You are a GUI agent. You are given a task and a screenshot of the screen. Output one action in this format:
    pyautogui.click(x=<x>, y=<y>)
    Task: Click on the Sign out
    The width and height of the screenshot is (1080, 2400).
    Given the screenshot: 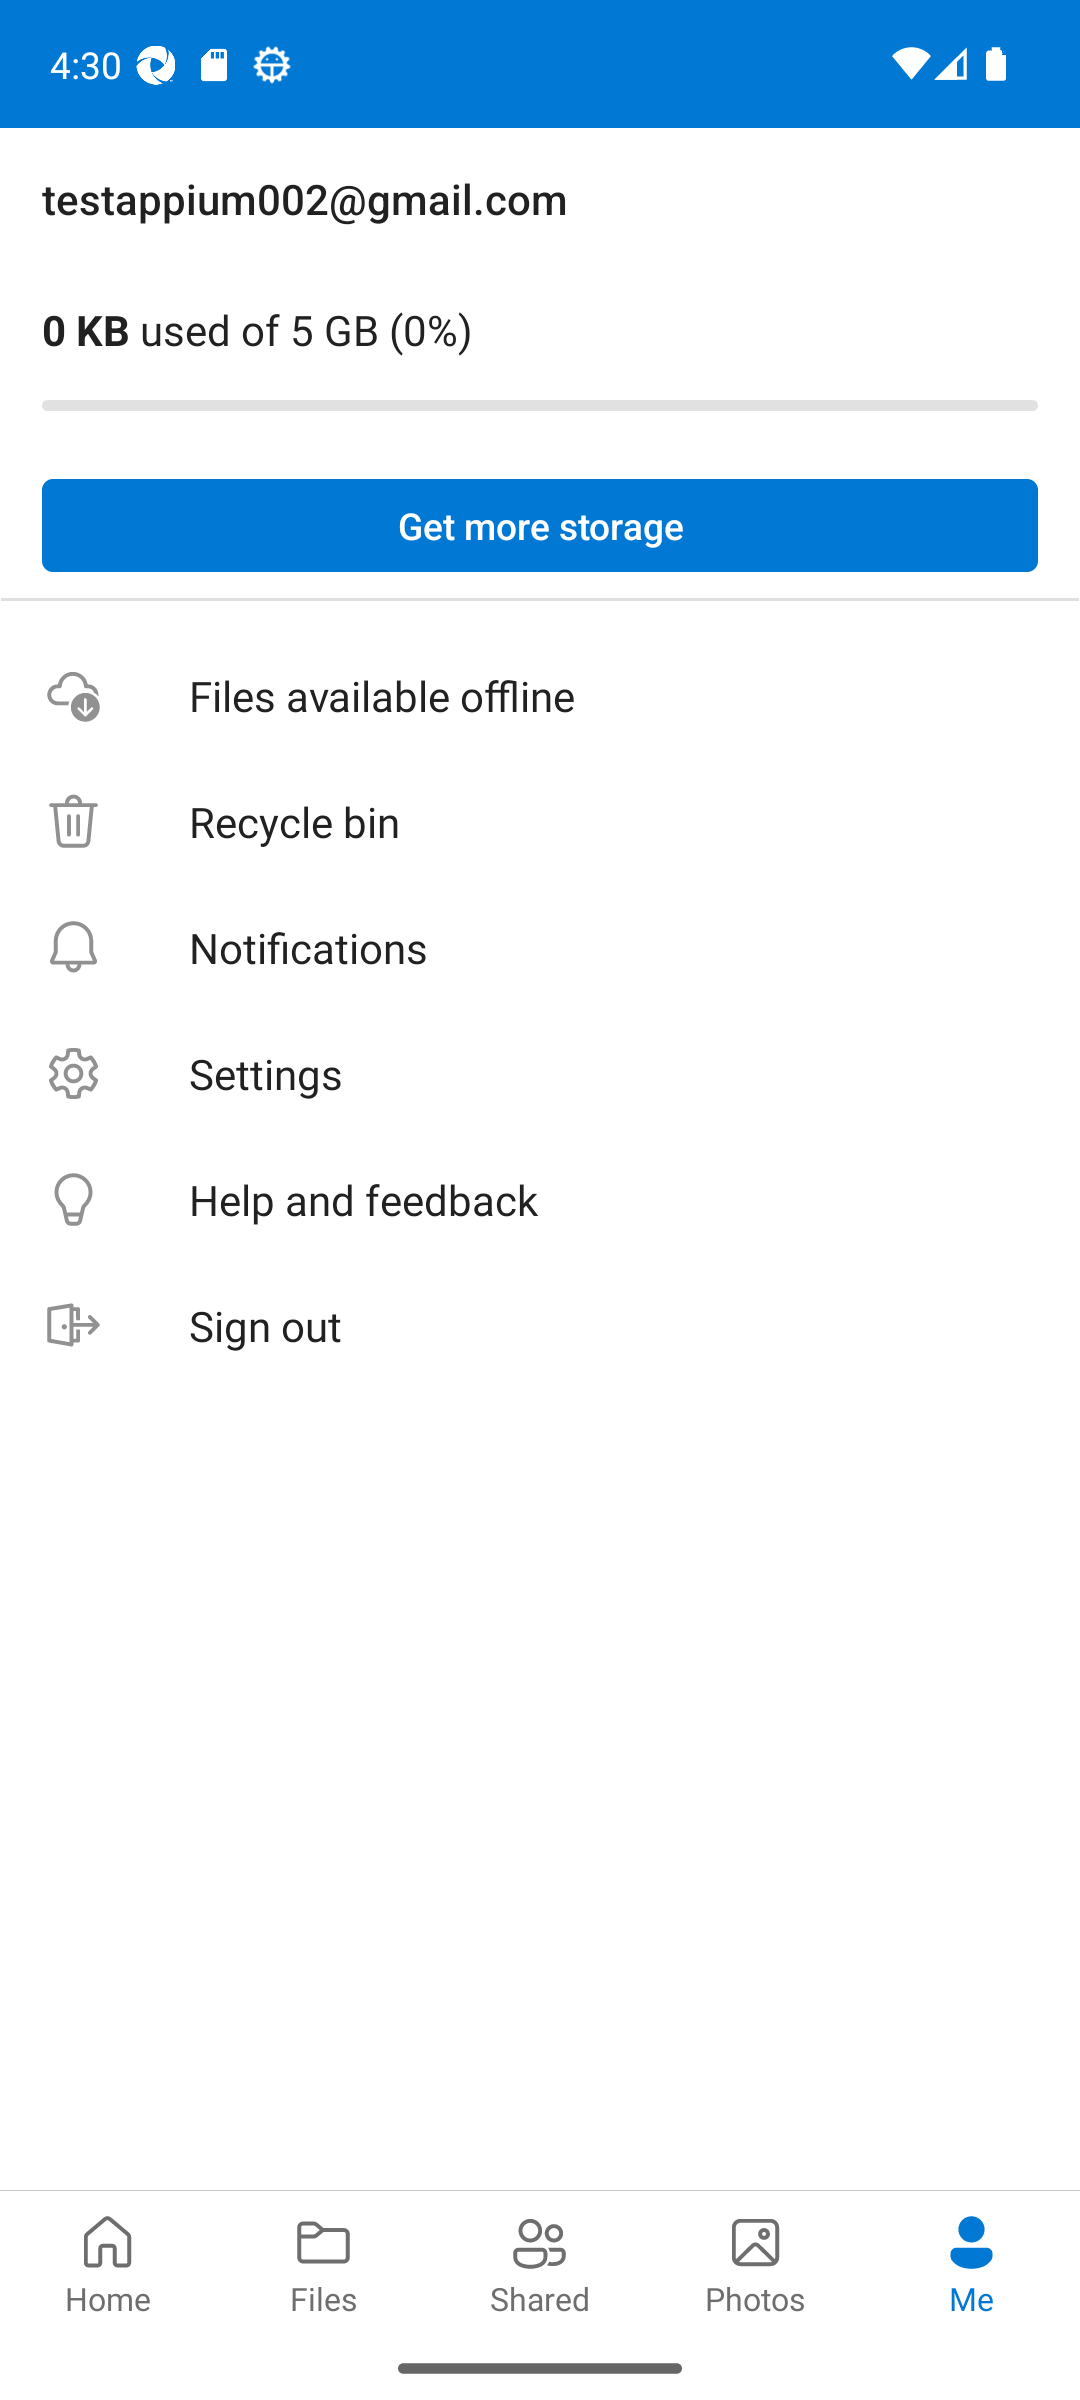 What is the action you would take?
    pyautogui.click(x=540, y=1326)
    